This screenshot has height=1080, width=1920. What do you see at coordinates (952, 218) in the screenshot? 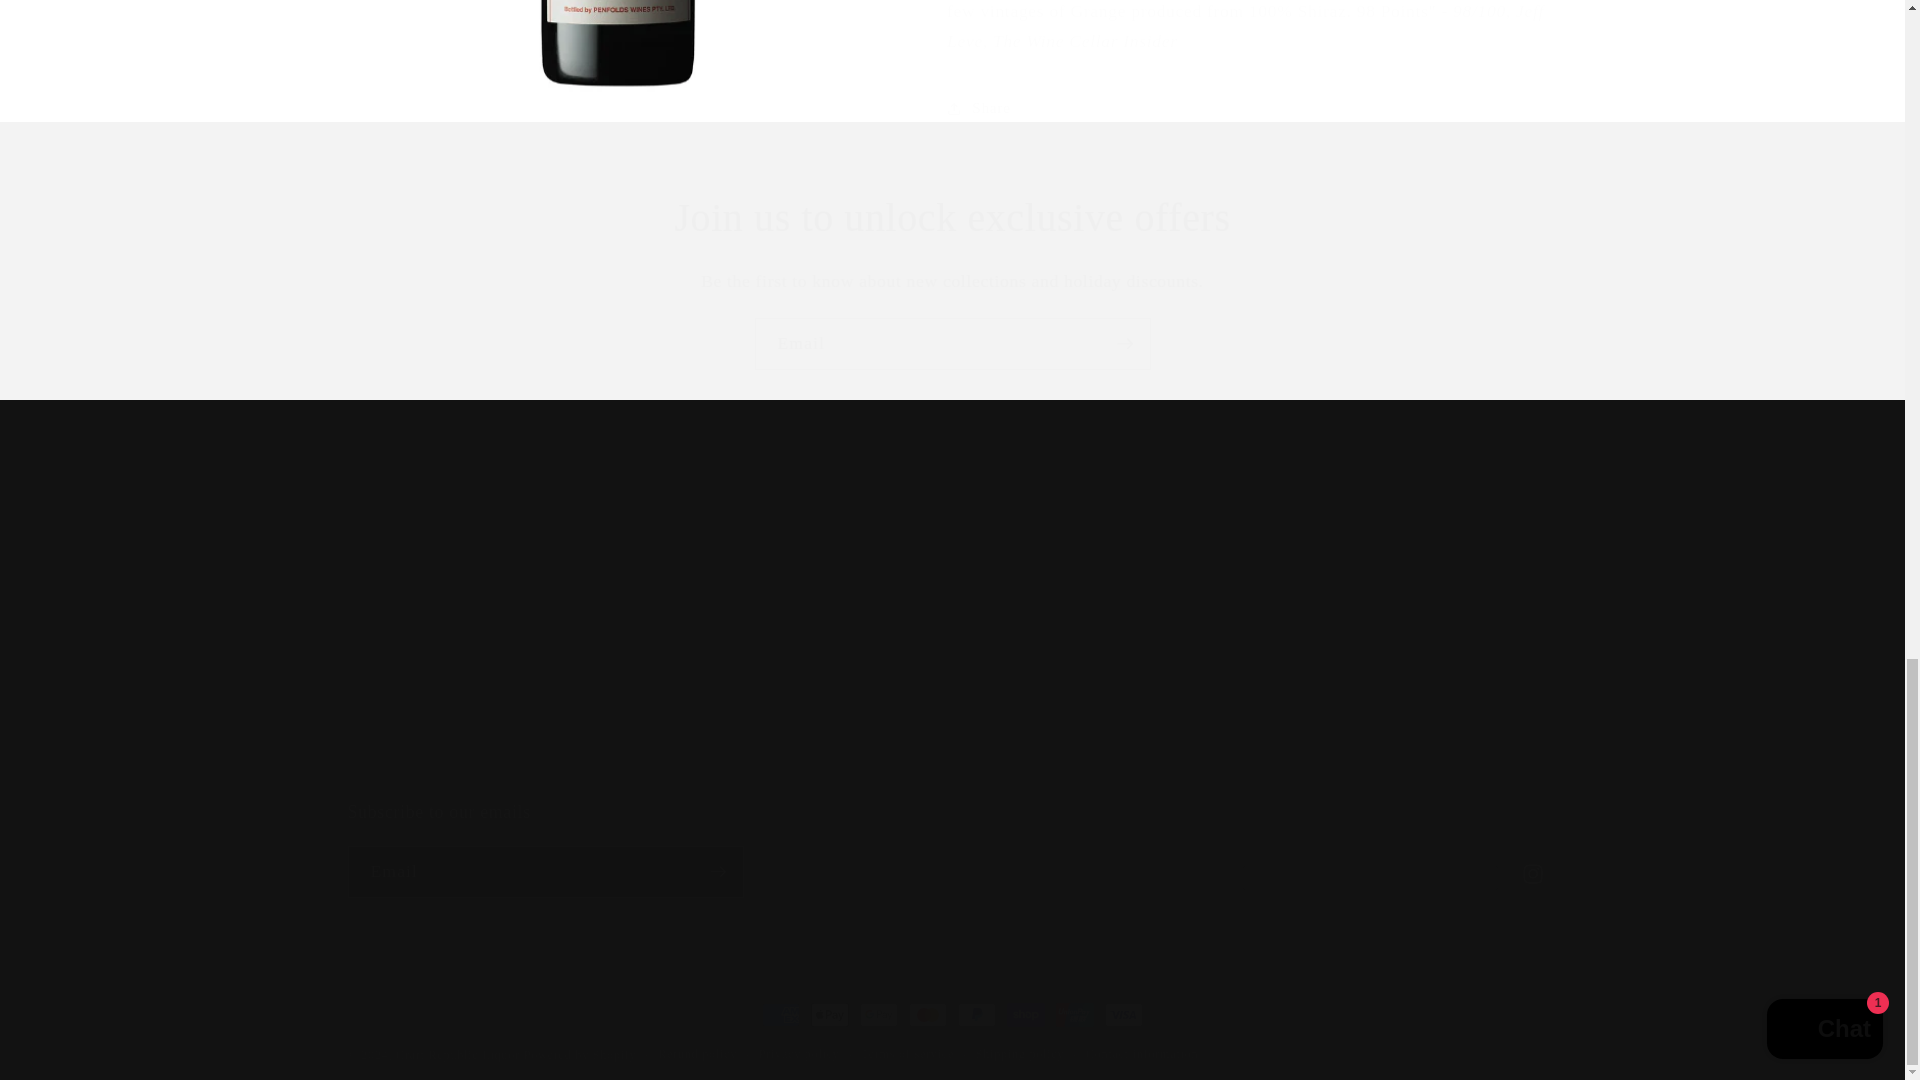
I see `Join us to unlock exclusive offers` at bounding box center [952, 218].